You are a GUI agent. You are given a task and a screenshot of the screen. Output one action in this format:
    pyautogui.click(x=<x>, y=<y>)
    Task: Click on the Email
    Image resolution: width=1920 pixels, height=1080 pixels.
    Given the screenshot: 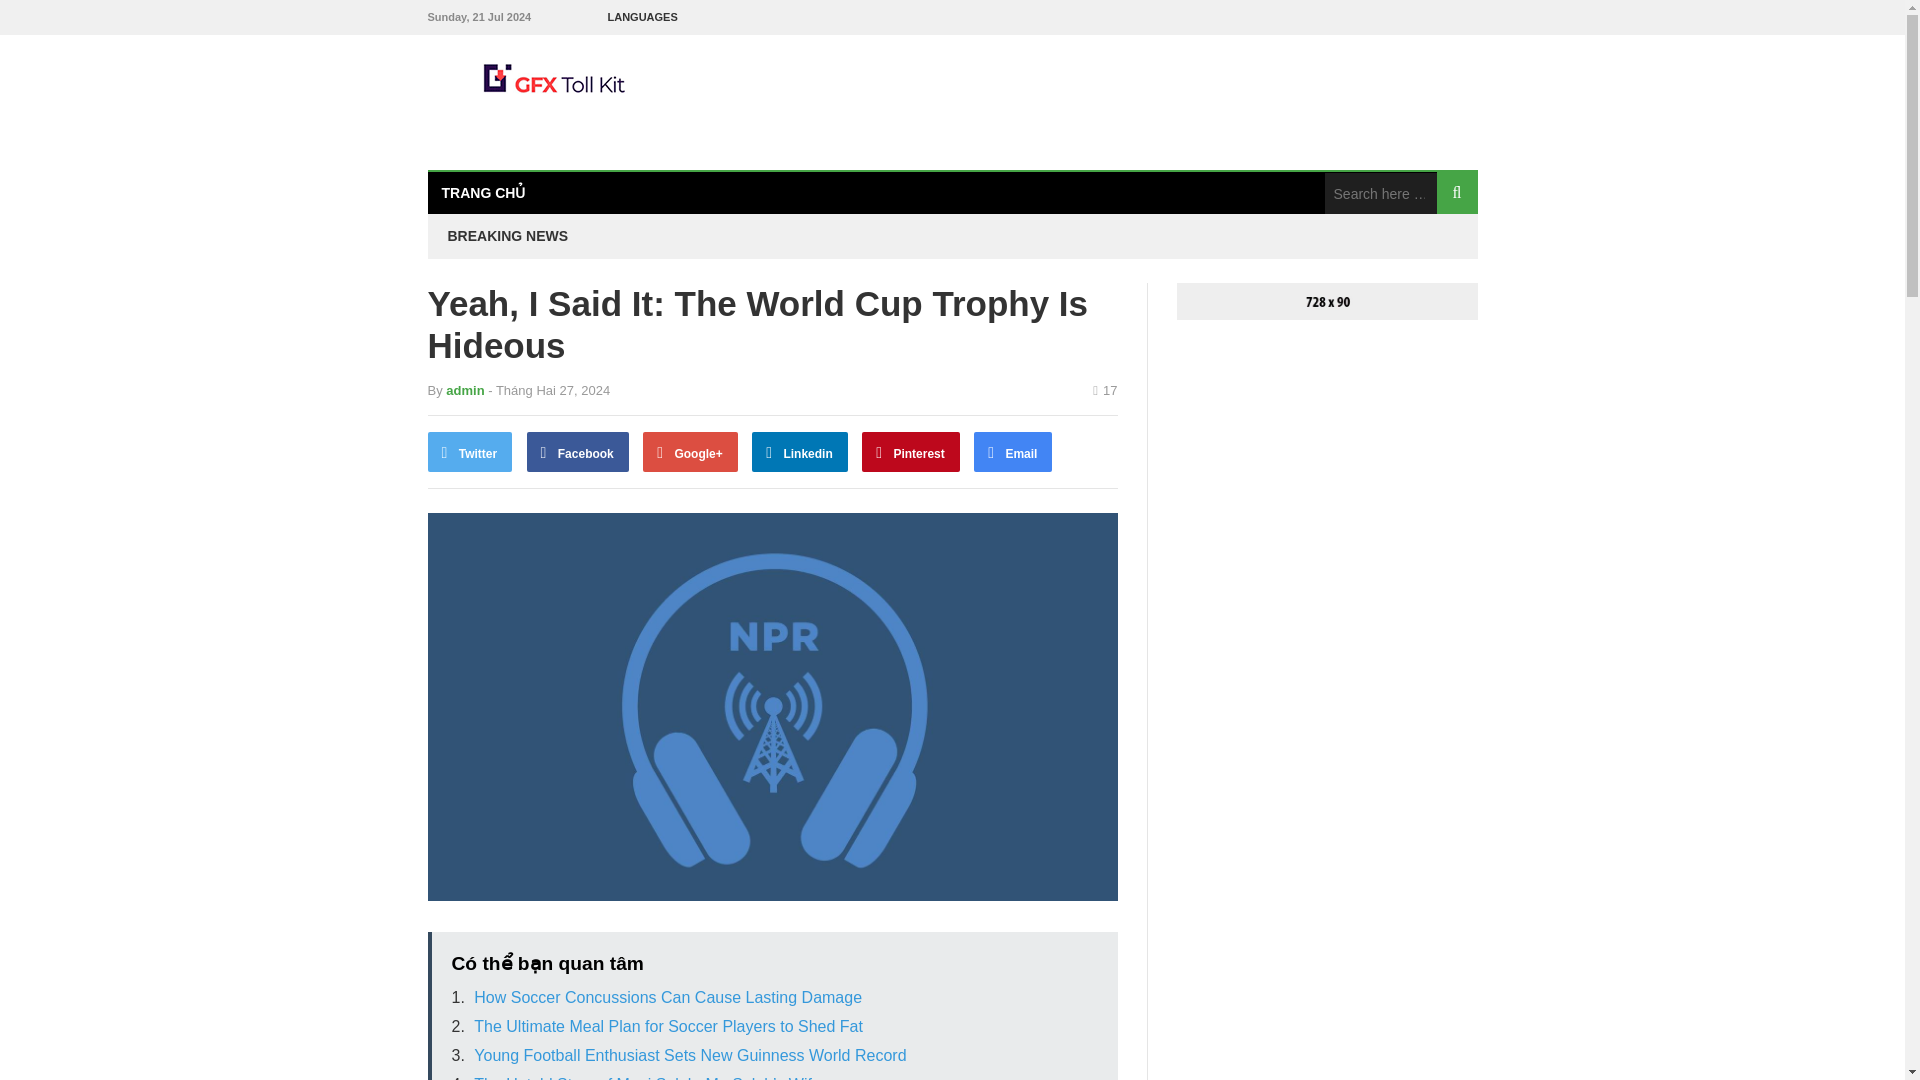 What is the action you would take?
    pyautogui.click(x=1012, y=452)
    